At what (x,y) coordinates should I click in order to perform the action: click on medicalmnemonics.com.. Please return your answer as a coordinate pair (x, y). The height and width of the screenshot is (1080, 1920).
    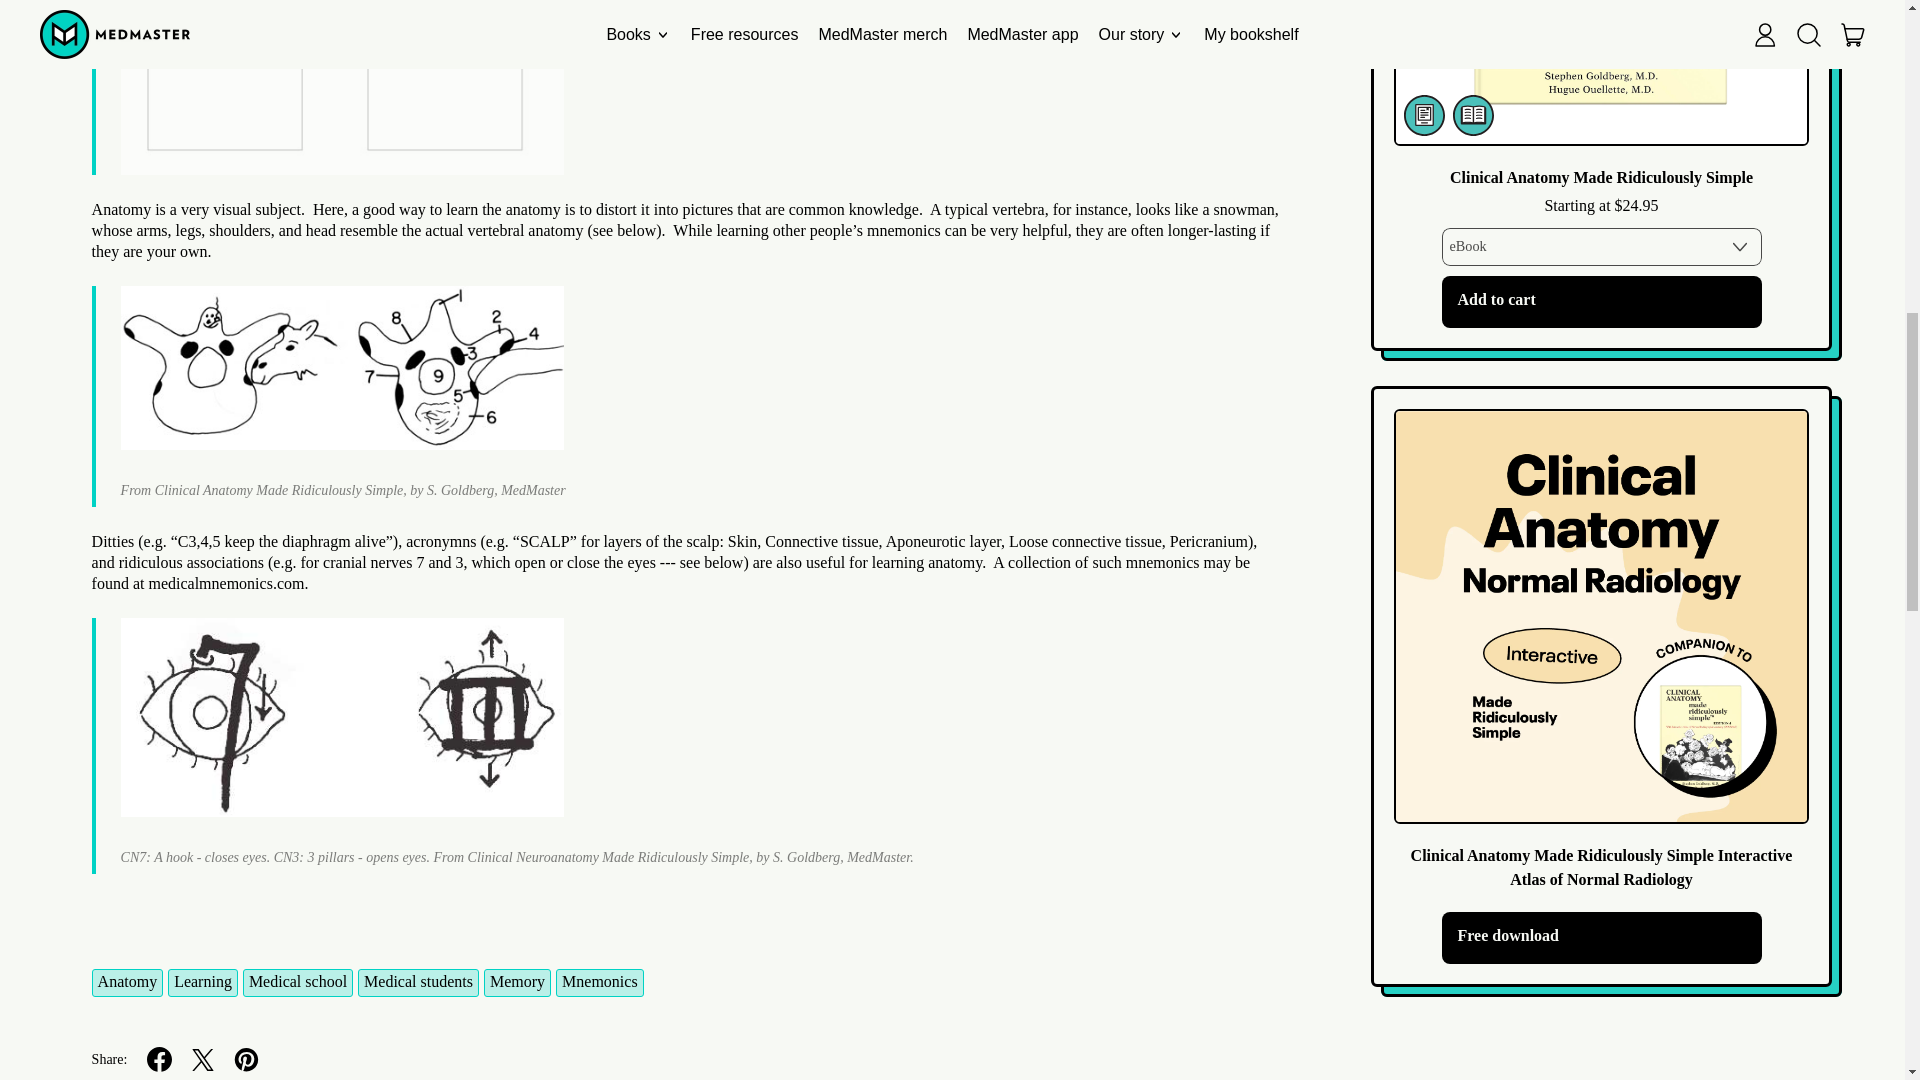
    Looking at the image, I should click on (227, 582).